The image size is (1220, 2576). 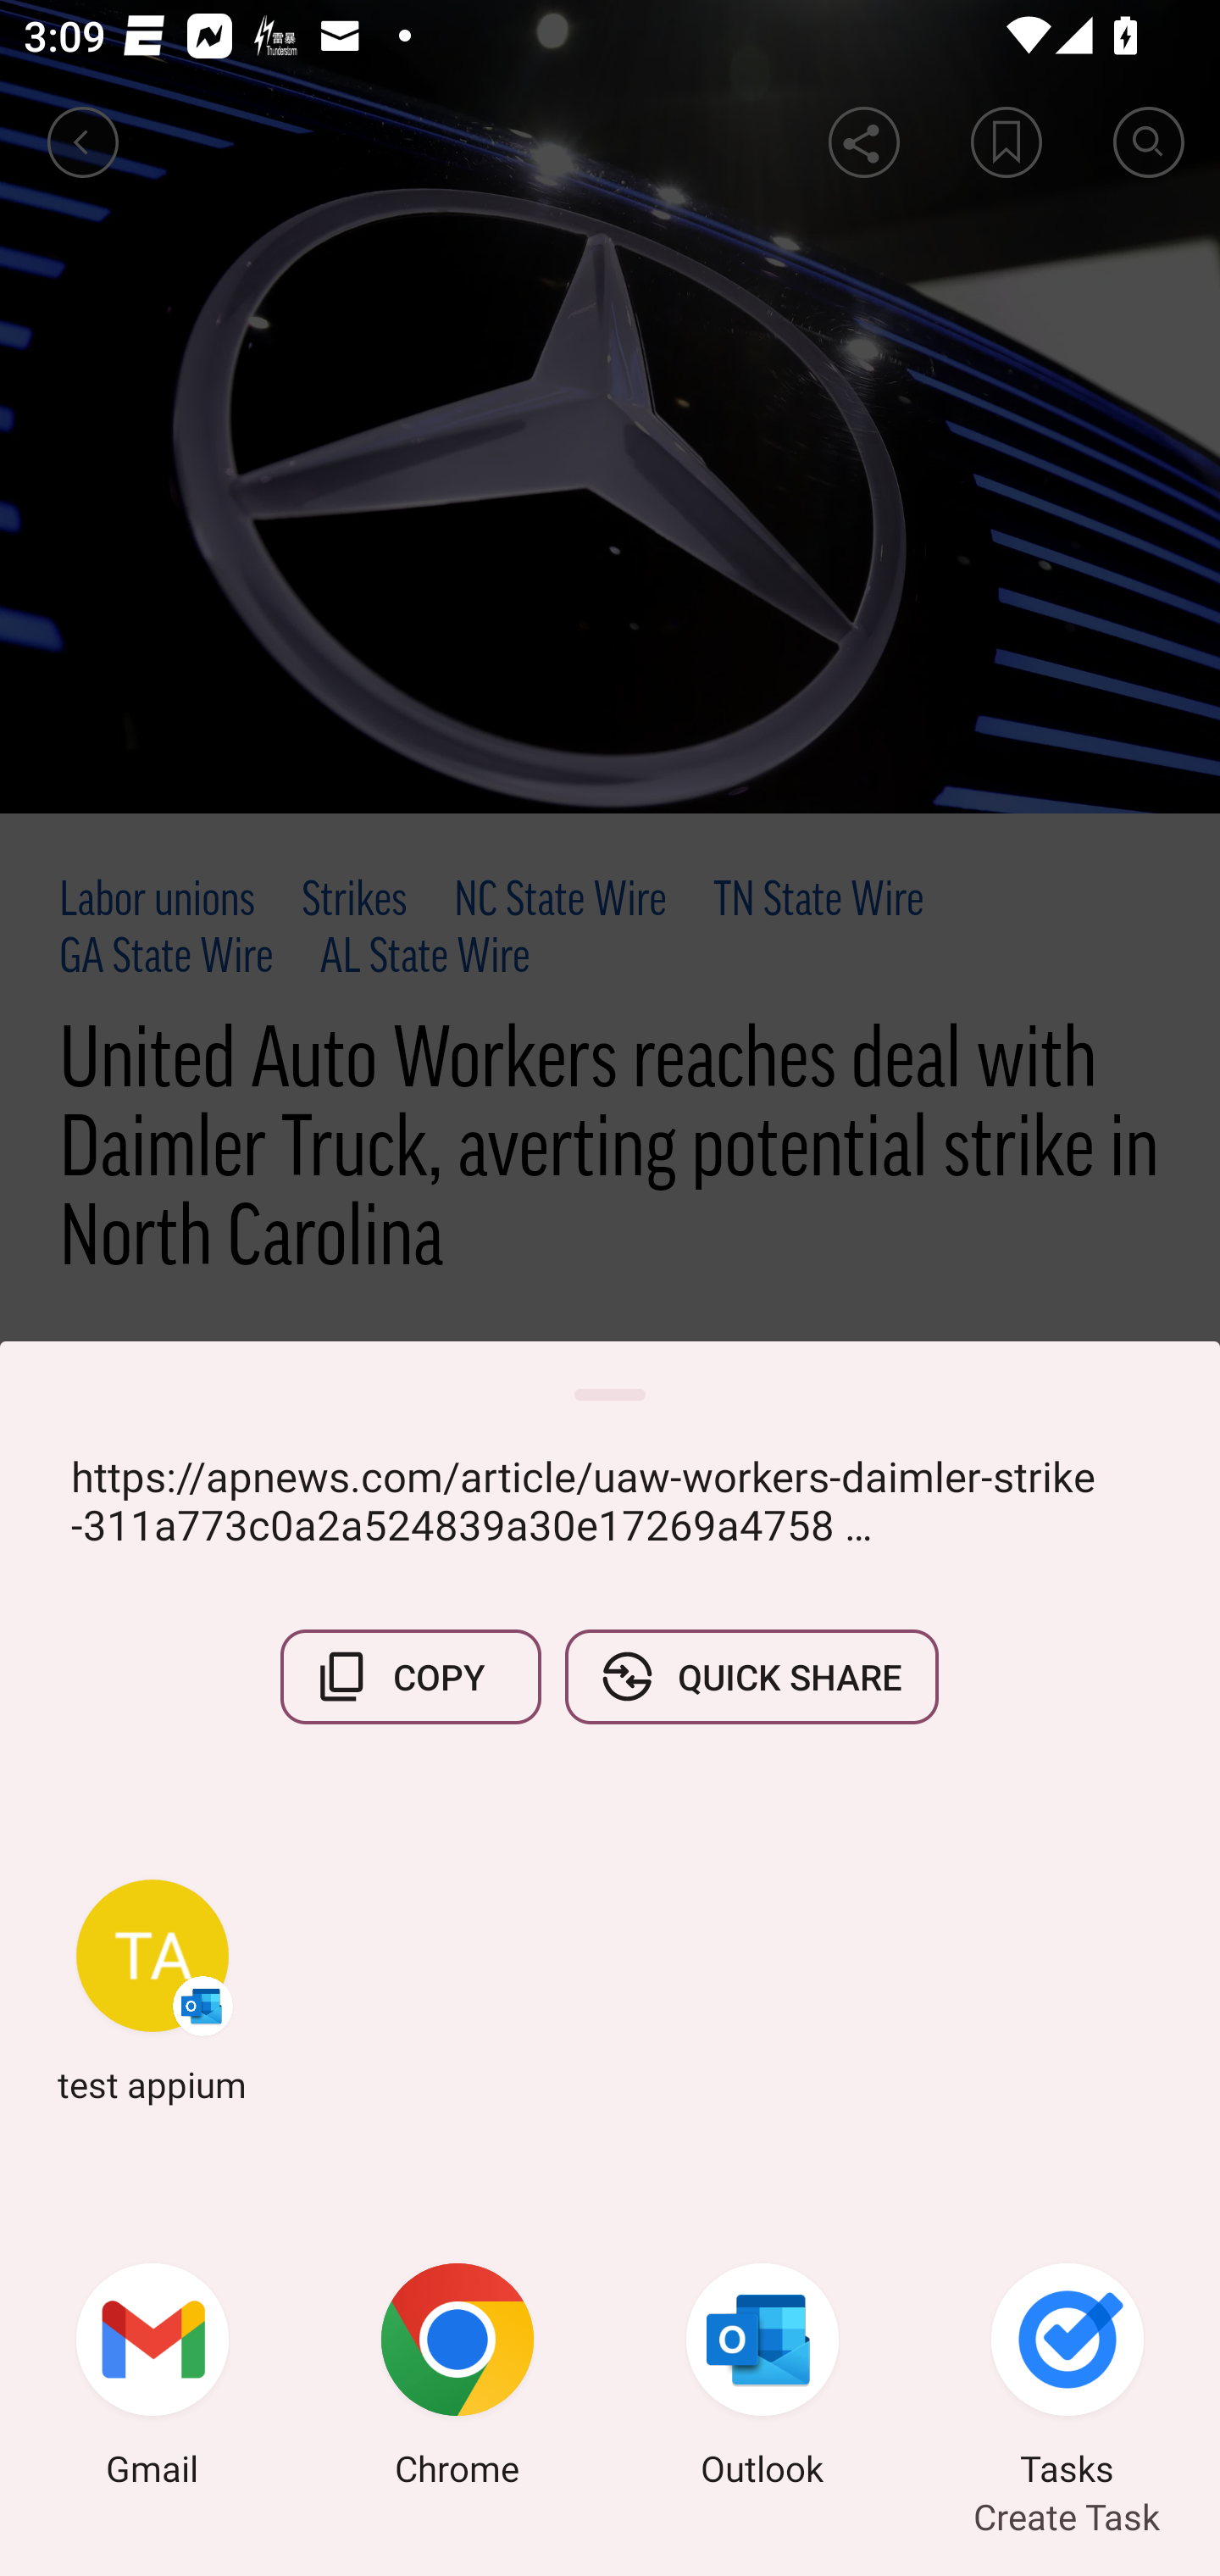 What do you see at coordinates (762, 2379) in the screenshot?
I see `Outlook` at bounding box center [762, 2379].